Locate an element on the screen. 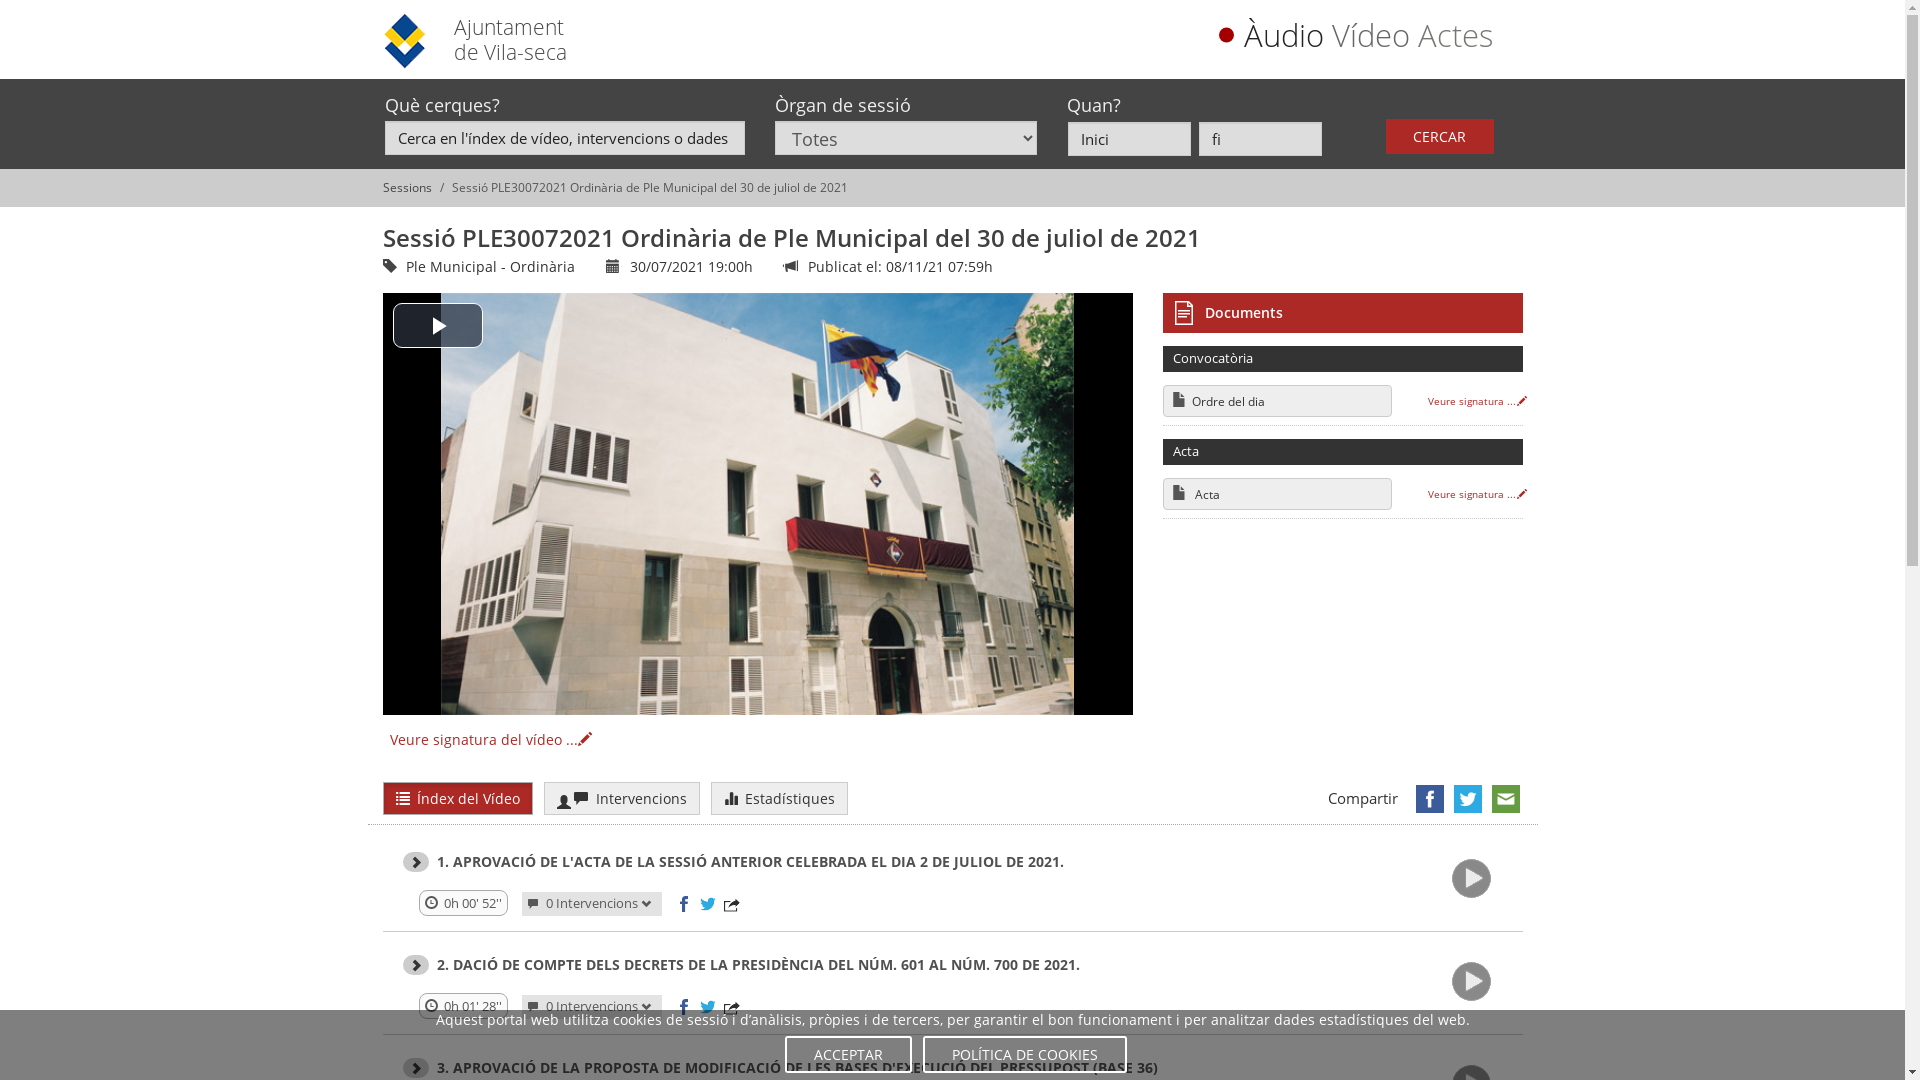 Image resolution: width=1920 pixels, height=1080 pixels. Veure signatura ... is located at coordinates (1477, 494).